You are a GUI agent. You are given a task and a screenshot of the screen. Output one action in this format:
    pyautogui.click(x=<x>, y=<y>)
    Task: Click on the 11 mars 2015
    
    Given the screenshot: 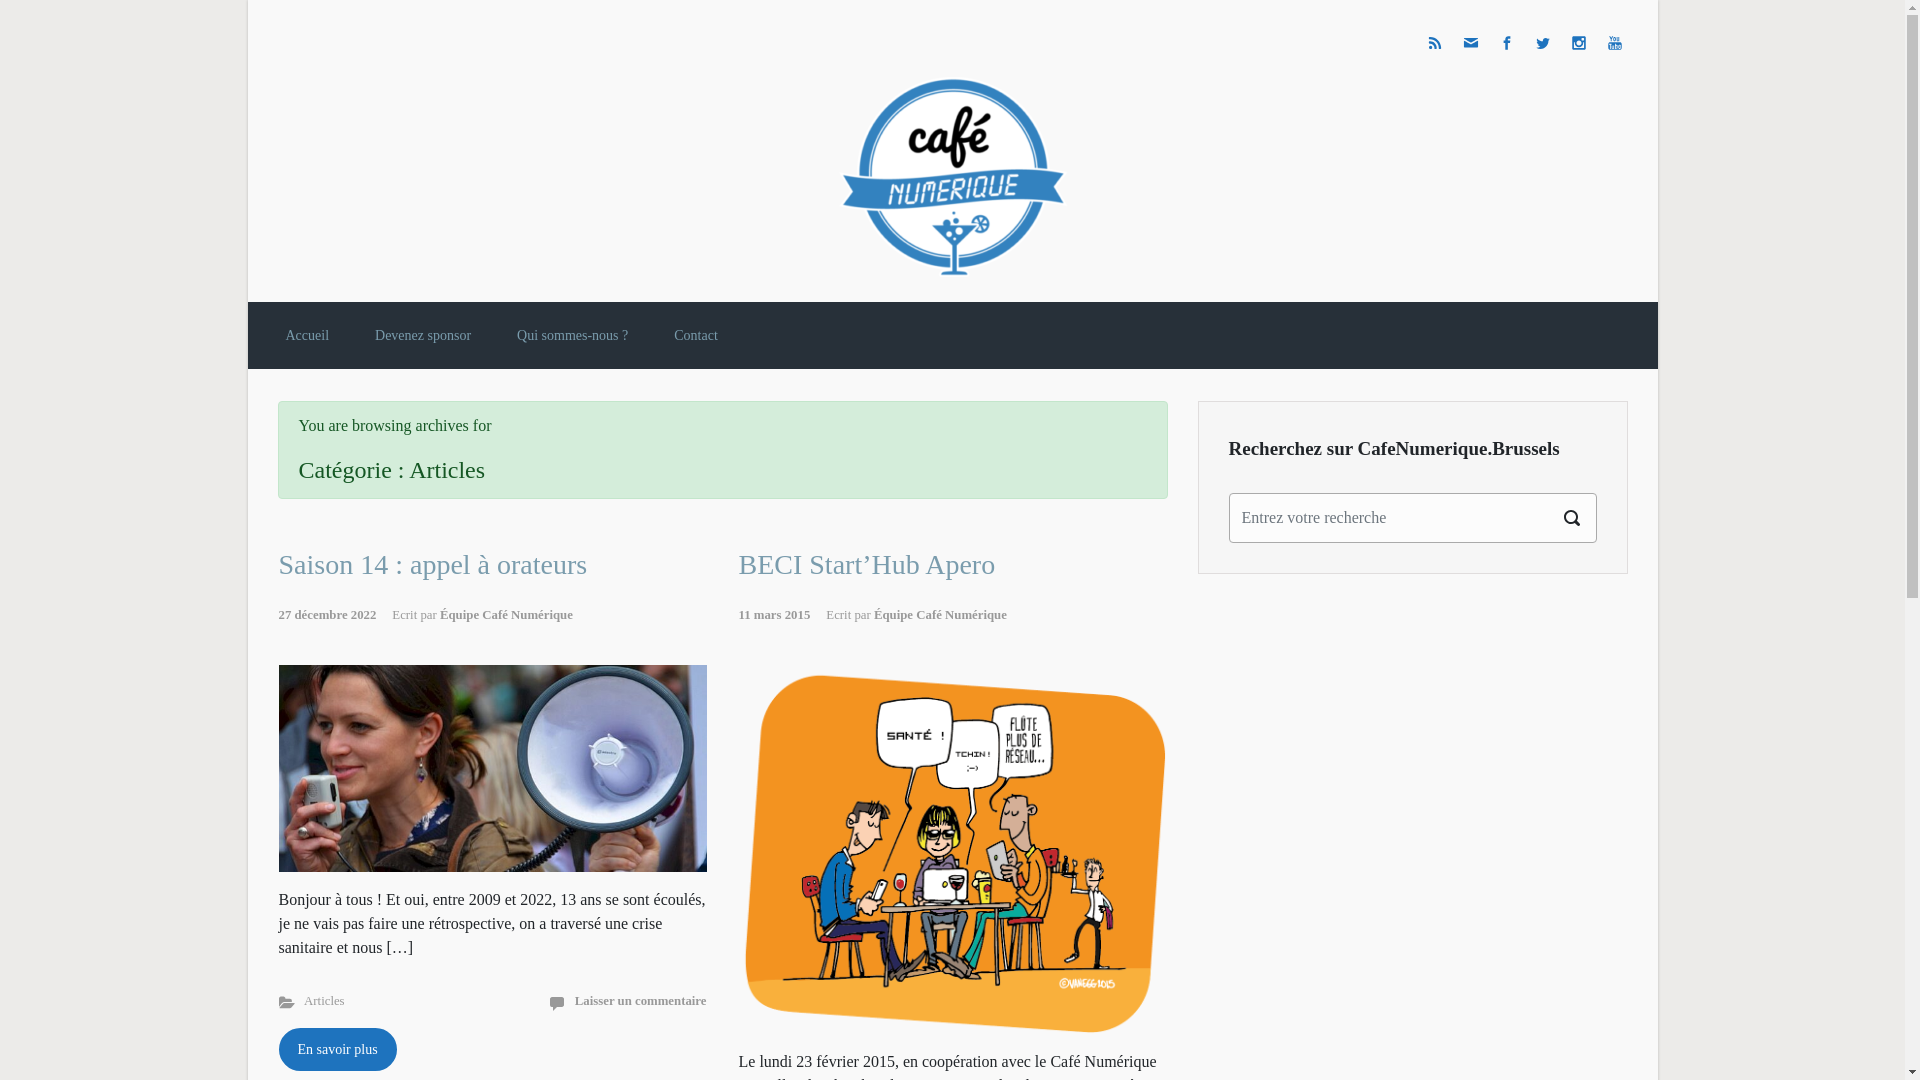 What is the action you would take?
    pyautogui.click(x=782, y=615)
    